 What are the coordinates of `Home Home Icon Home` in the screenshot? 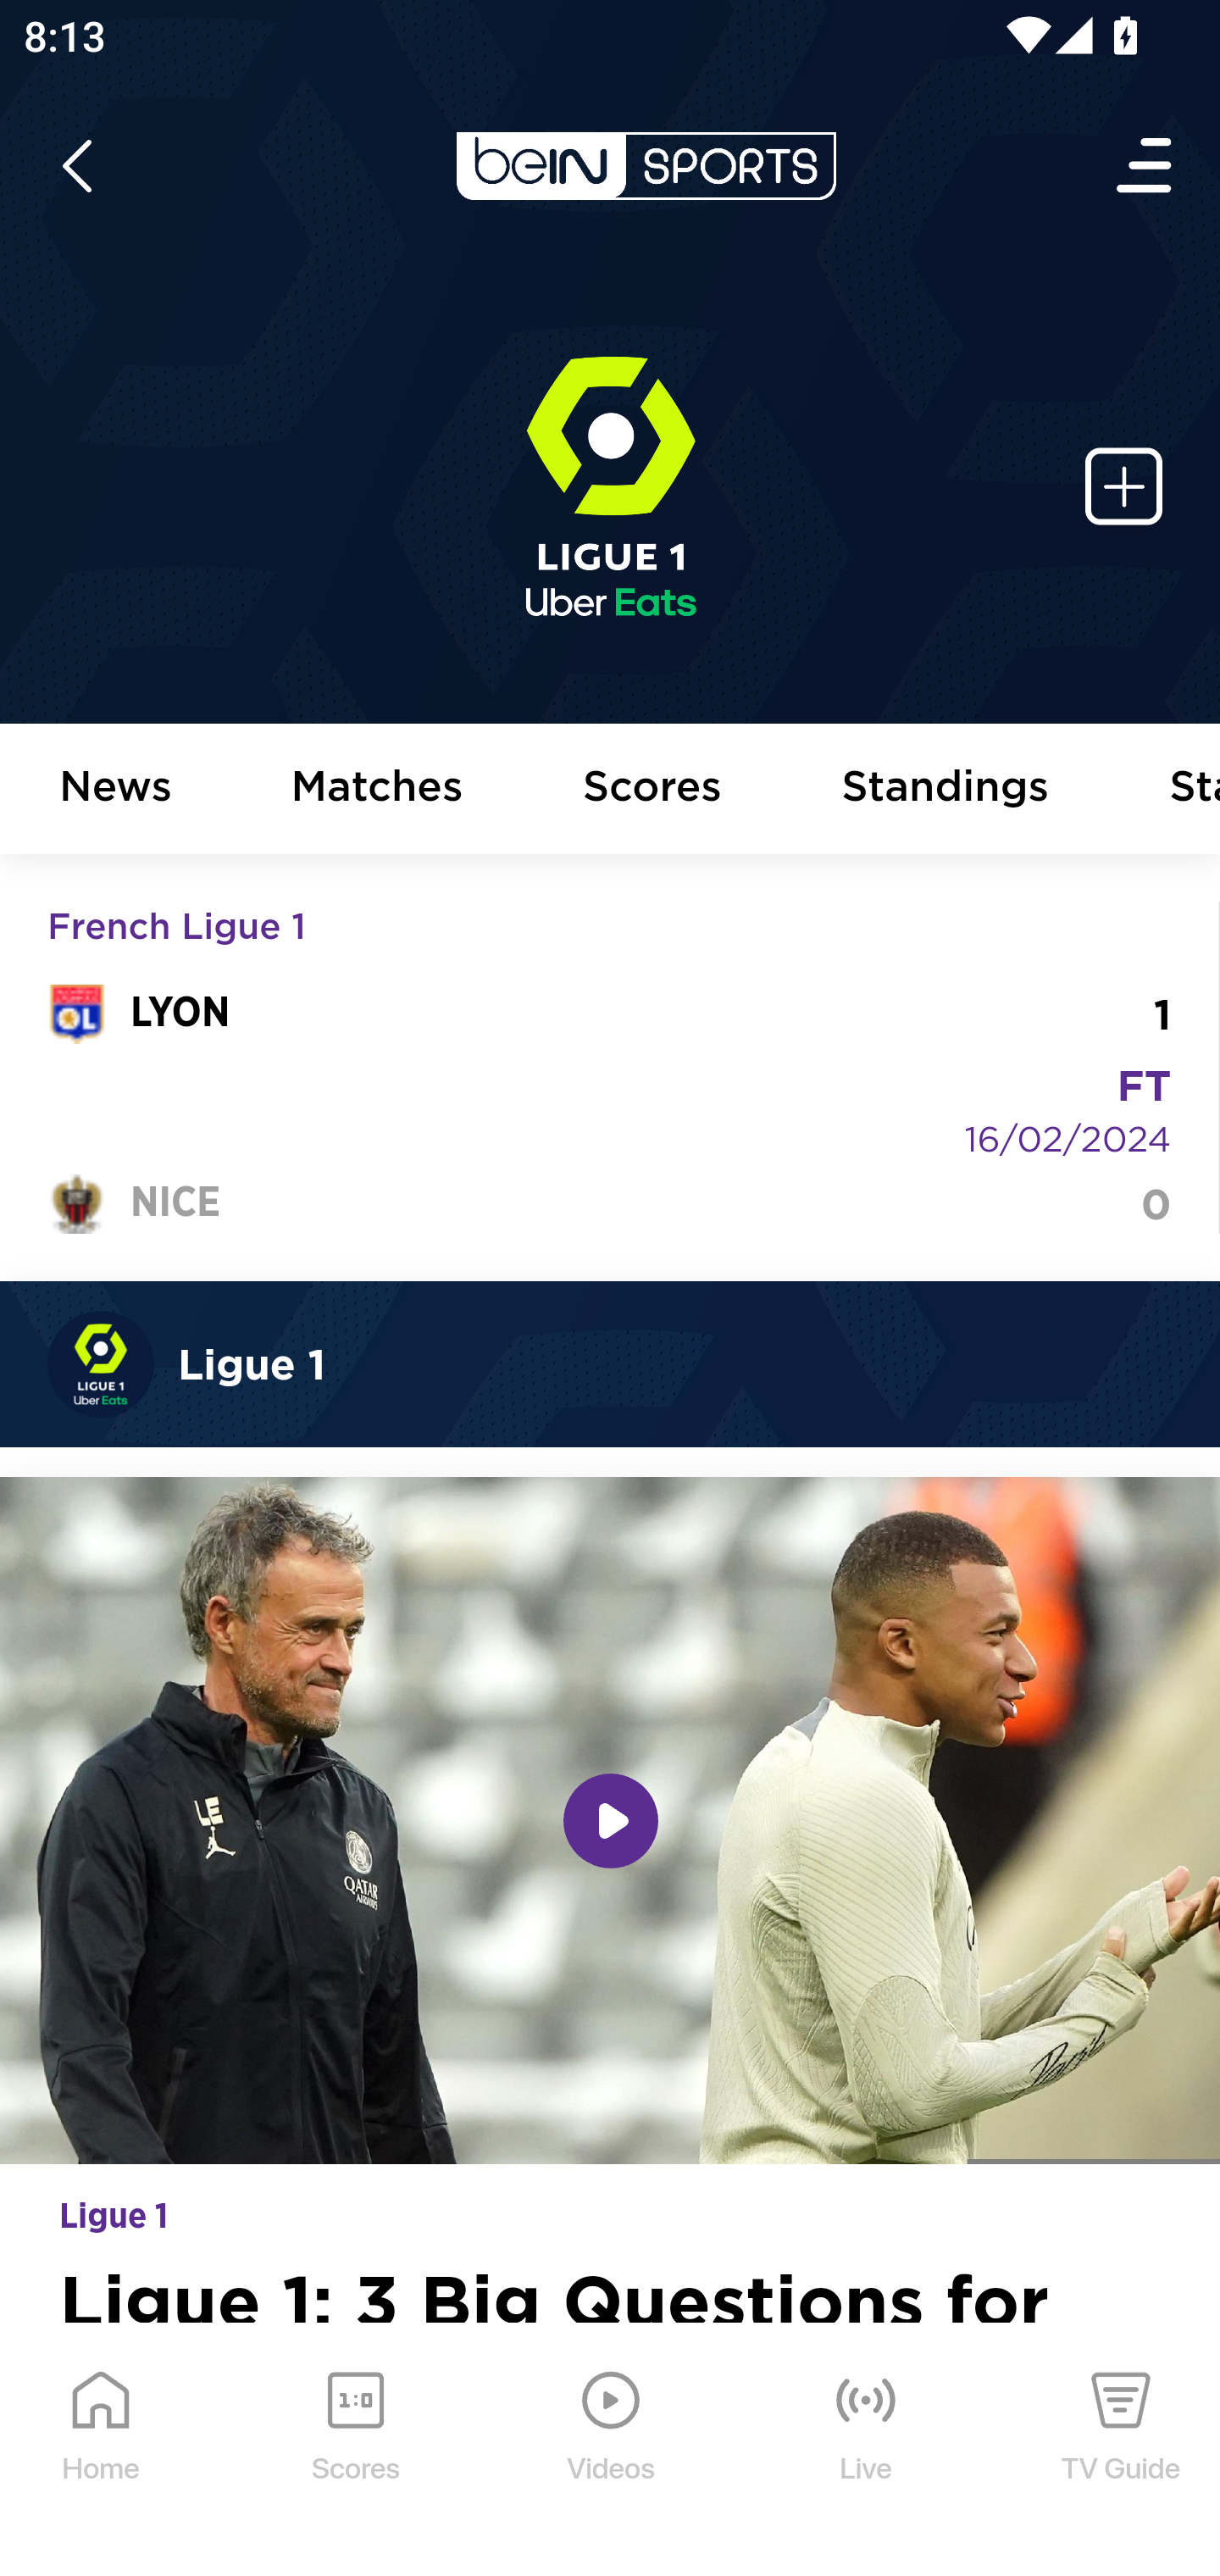 It's located at (102, 2451).